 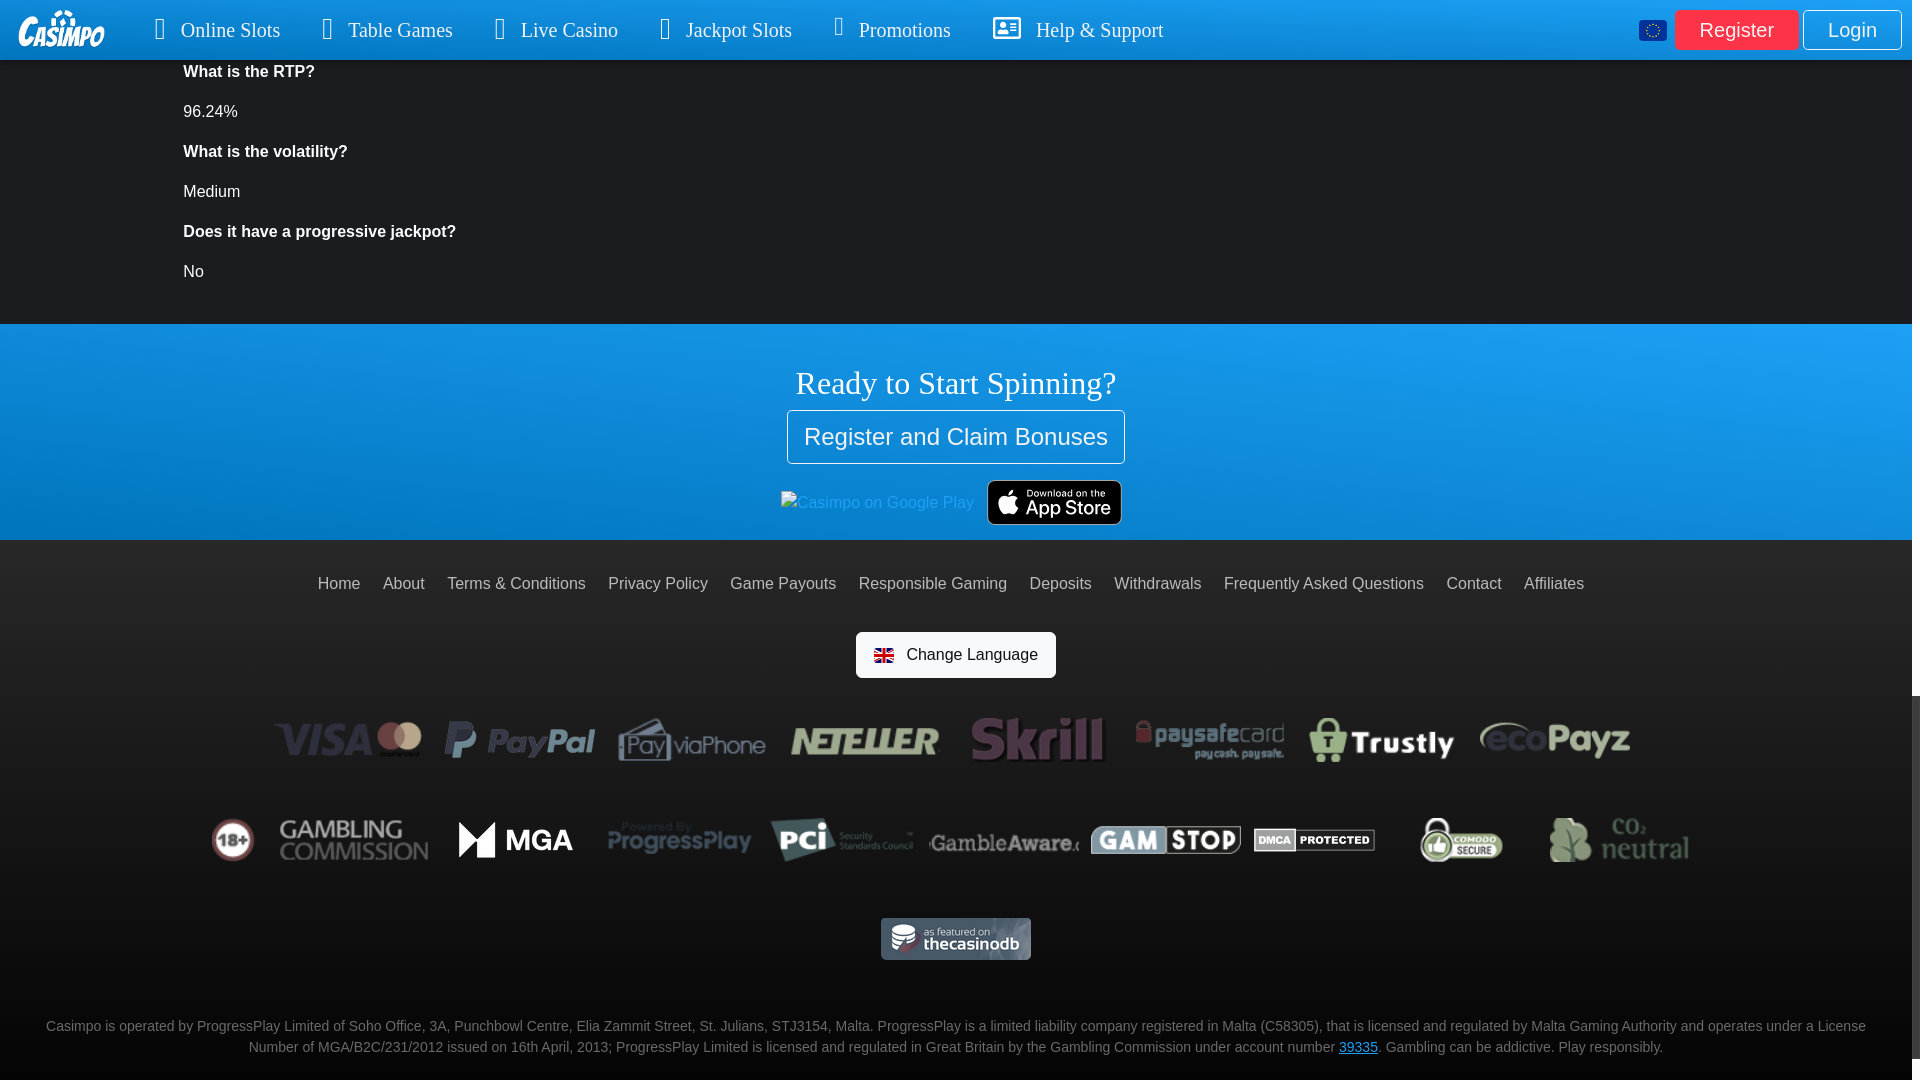 I want to click on Withdrawals, so click(x=1157, y=582).